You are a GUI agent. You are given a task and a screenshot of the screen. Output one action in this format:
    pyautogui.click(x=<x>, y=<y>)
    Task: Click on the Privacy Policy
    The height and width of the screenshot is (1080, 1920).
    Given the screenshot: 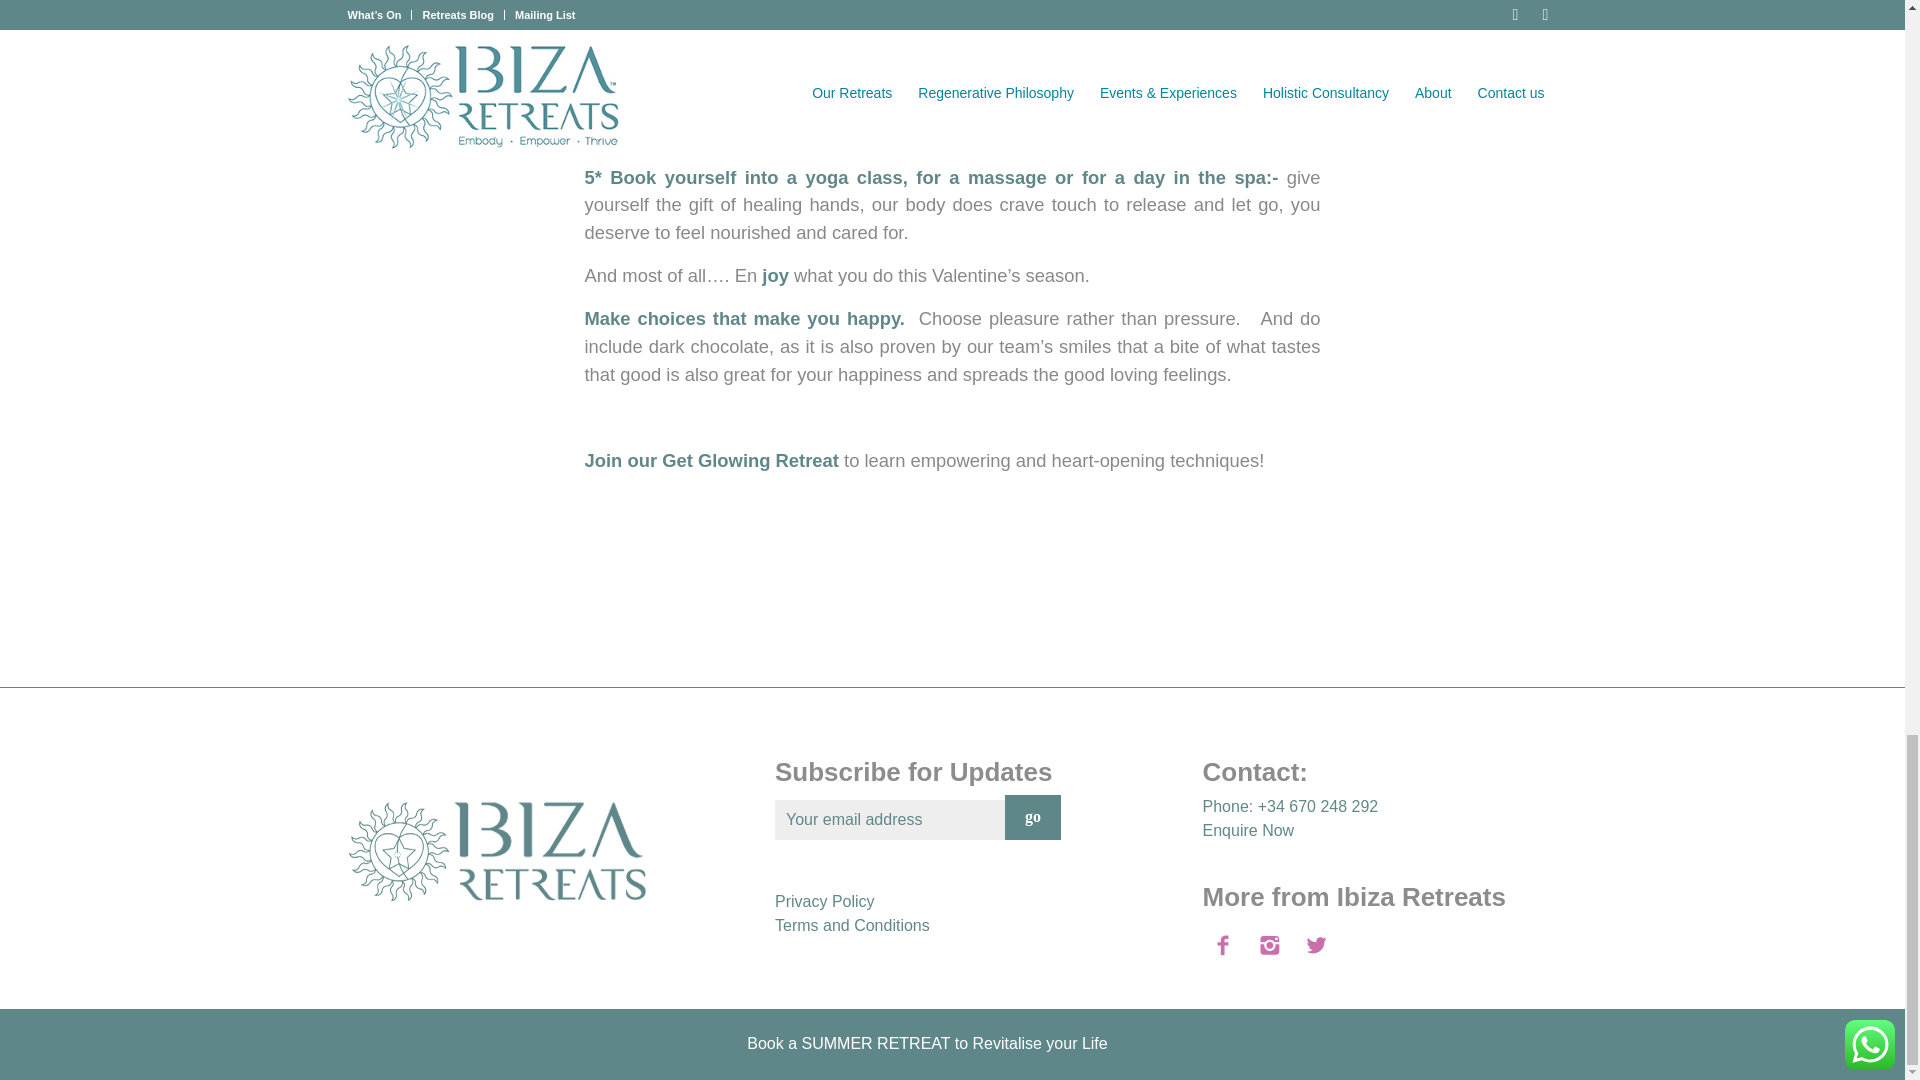 What is the action you would take?
    pyautogui.click(x=825, y=902)
    